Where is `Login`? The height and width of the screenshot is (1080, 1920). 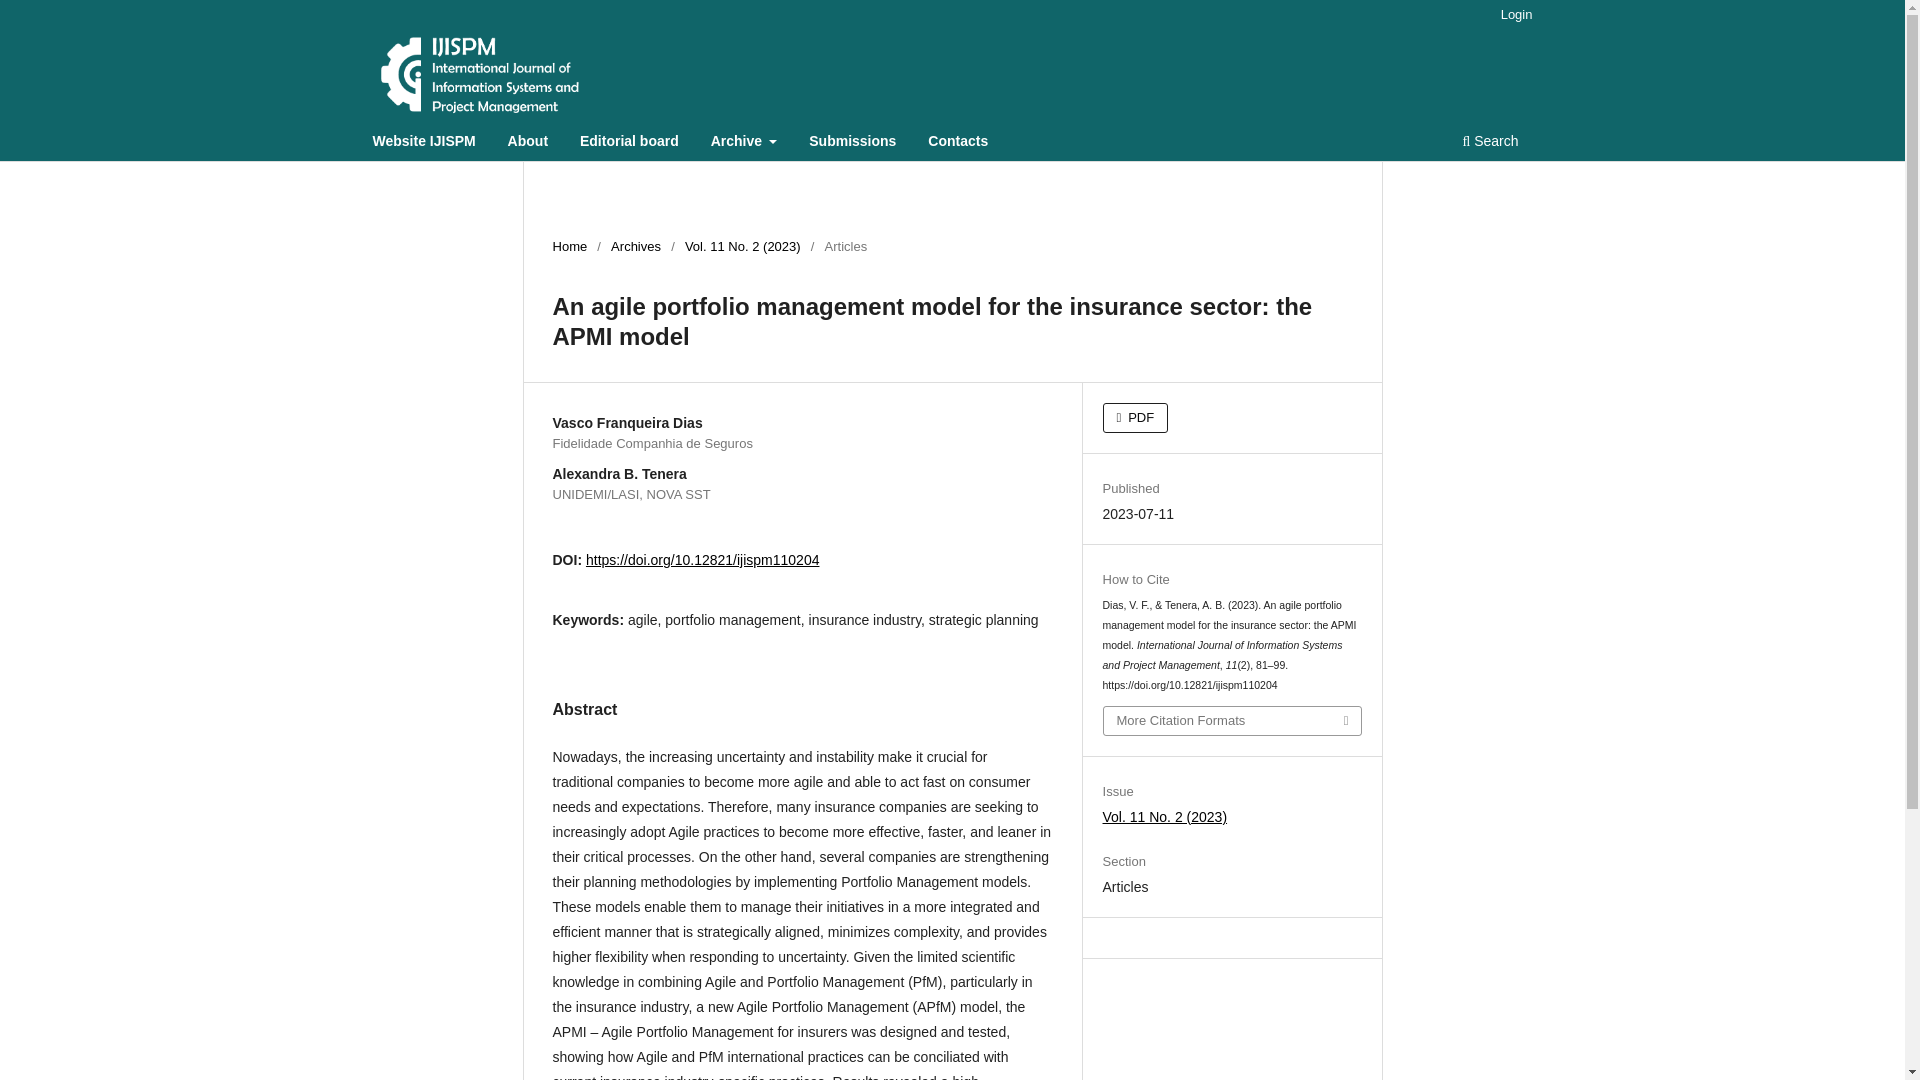
Login is located at coordinates (1517, 15).